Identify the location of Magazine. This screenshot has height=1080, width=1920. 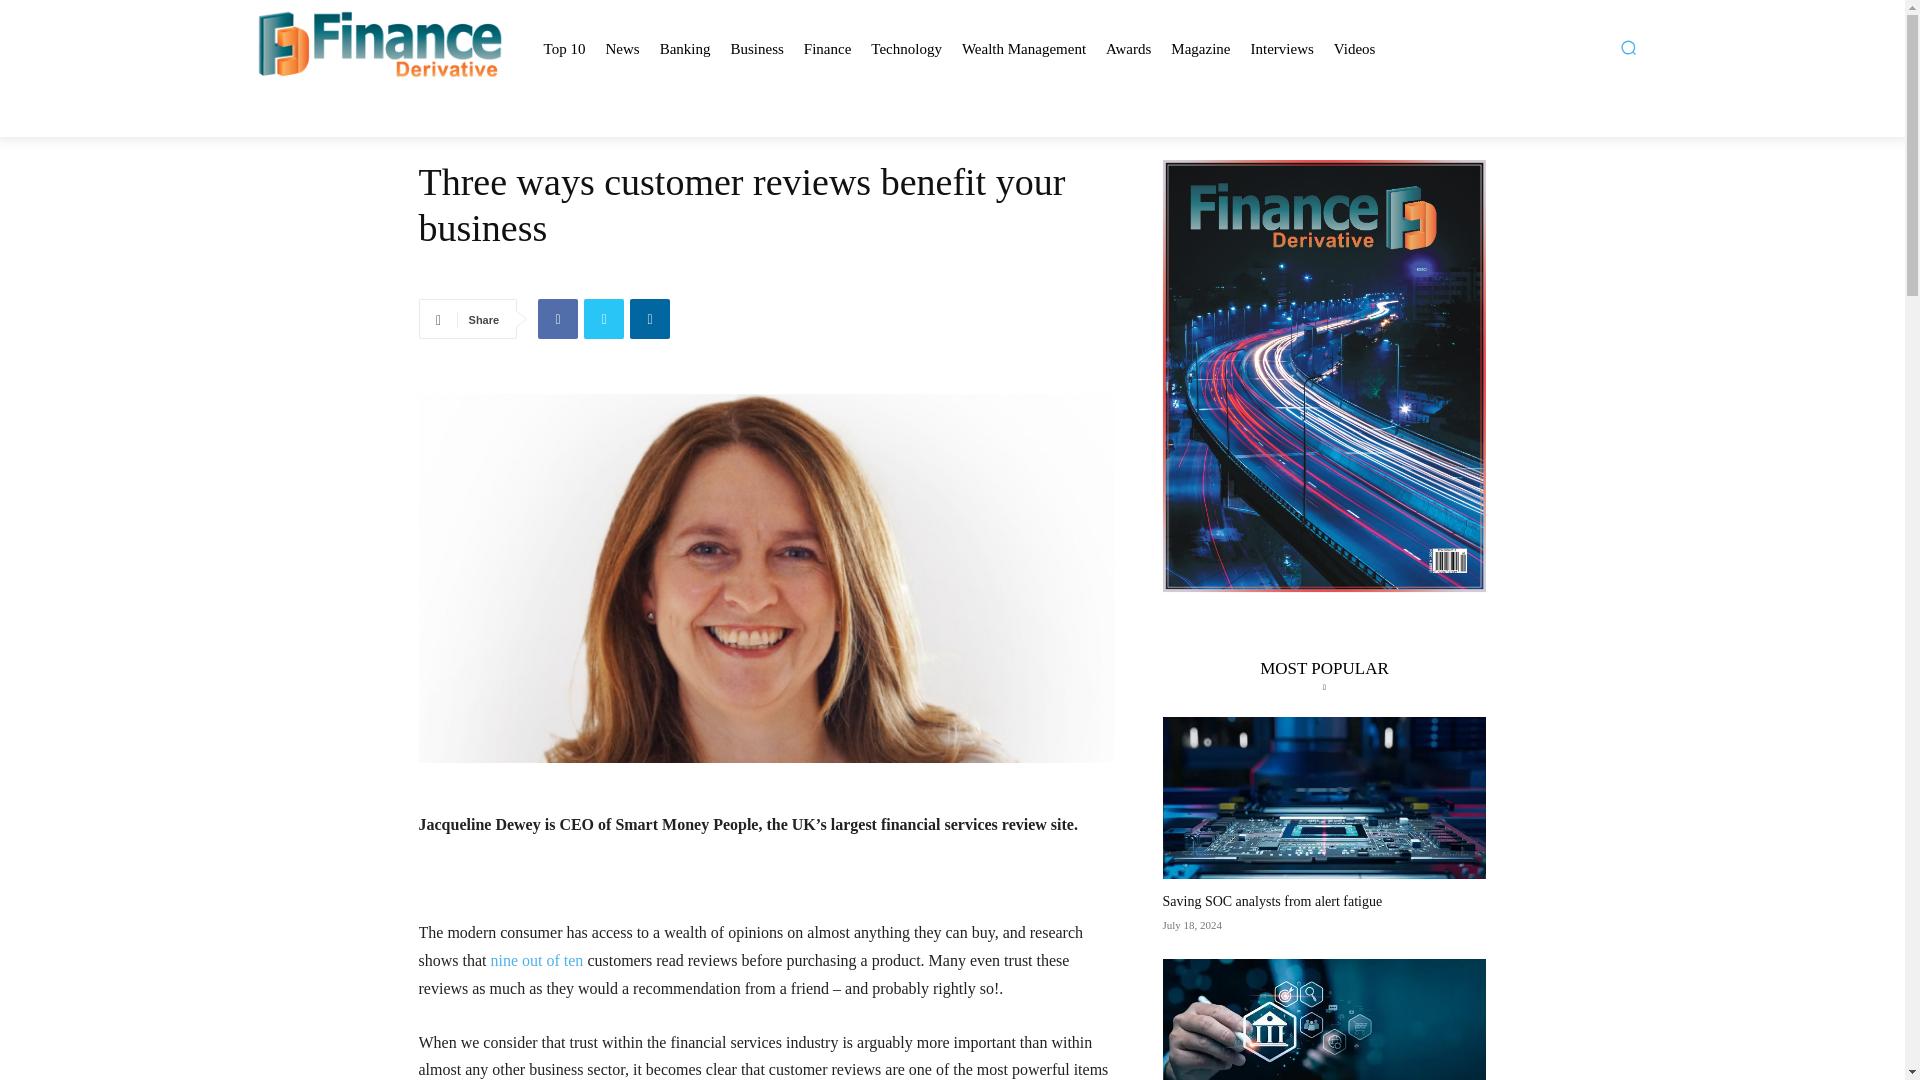
(1200, 50).